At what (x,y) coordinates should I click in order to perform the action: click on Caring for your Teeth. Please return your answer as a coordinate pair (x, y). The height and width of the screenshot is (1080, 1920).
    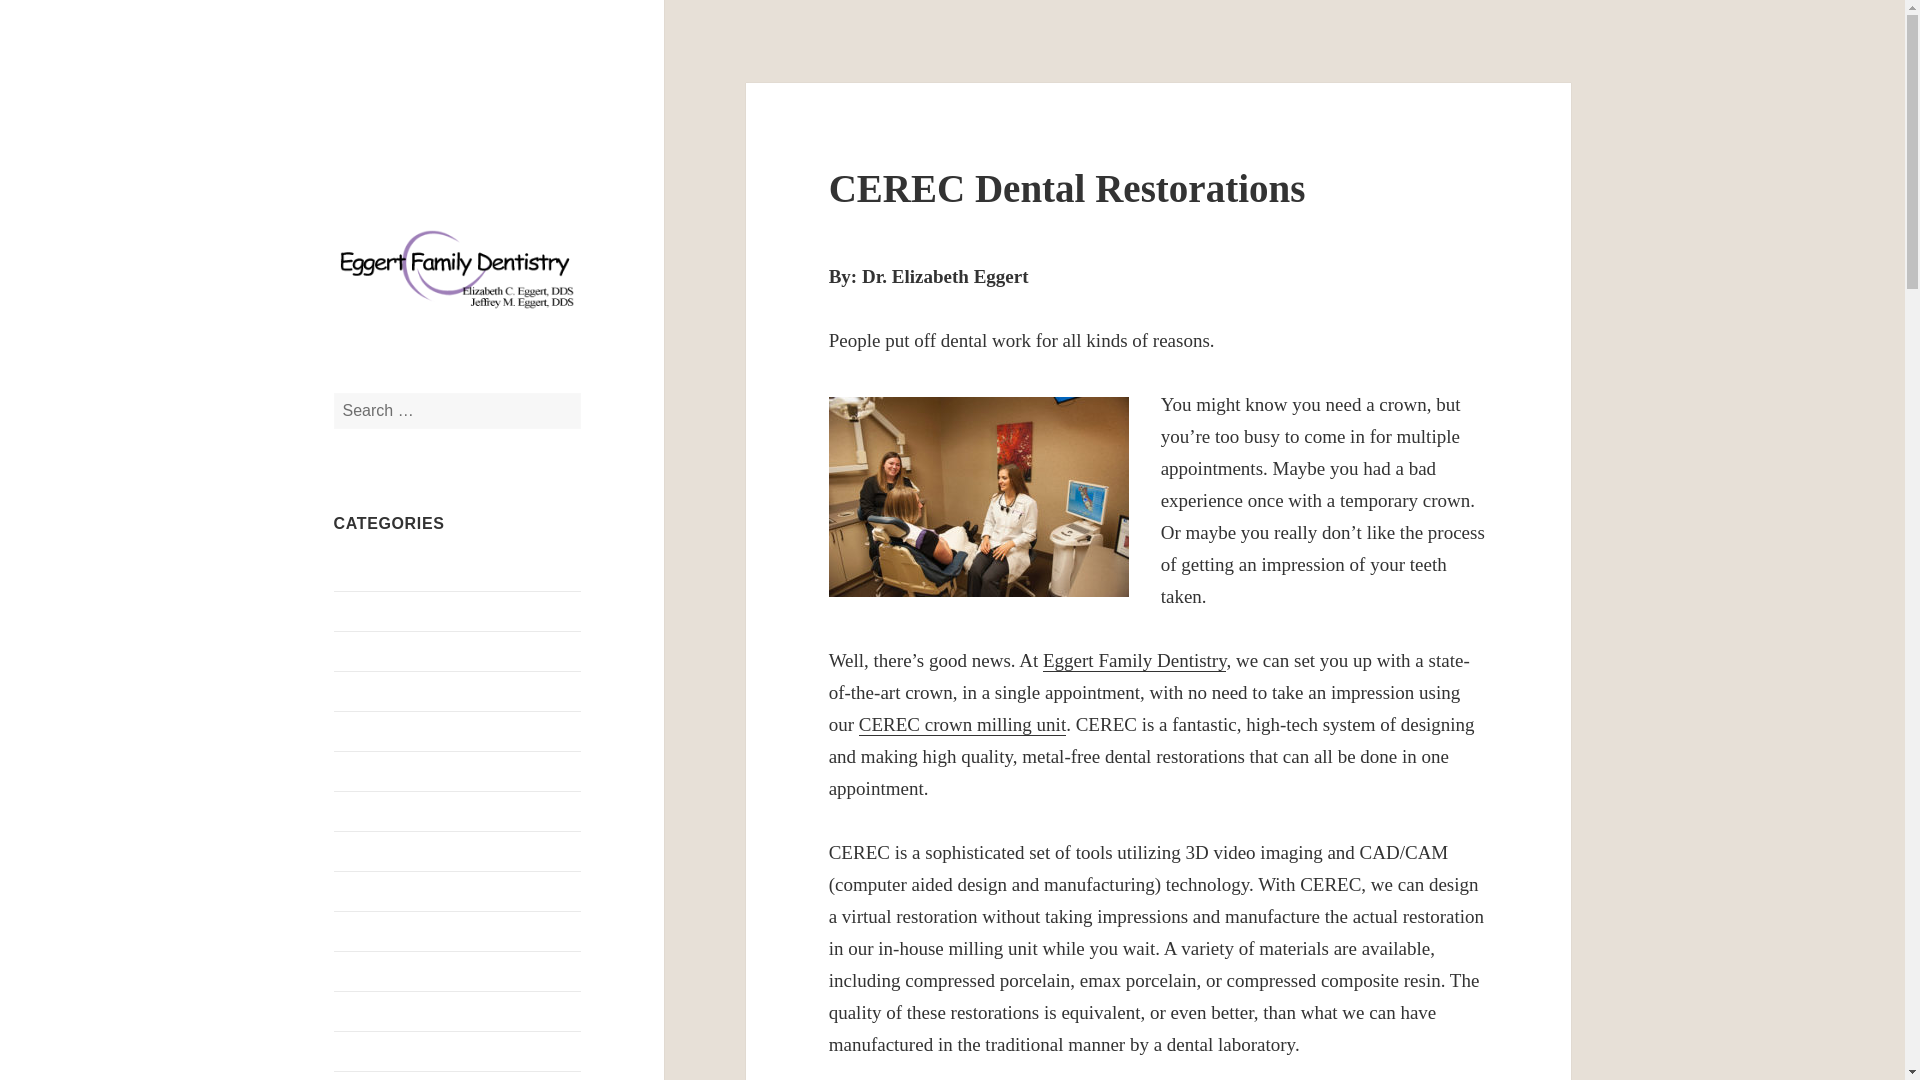
    Looking at the image, I should click on (403, 690).